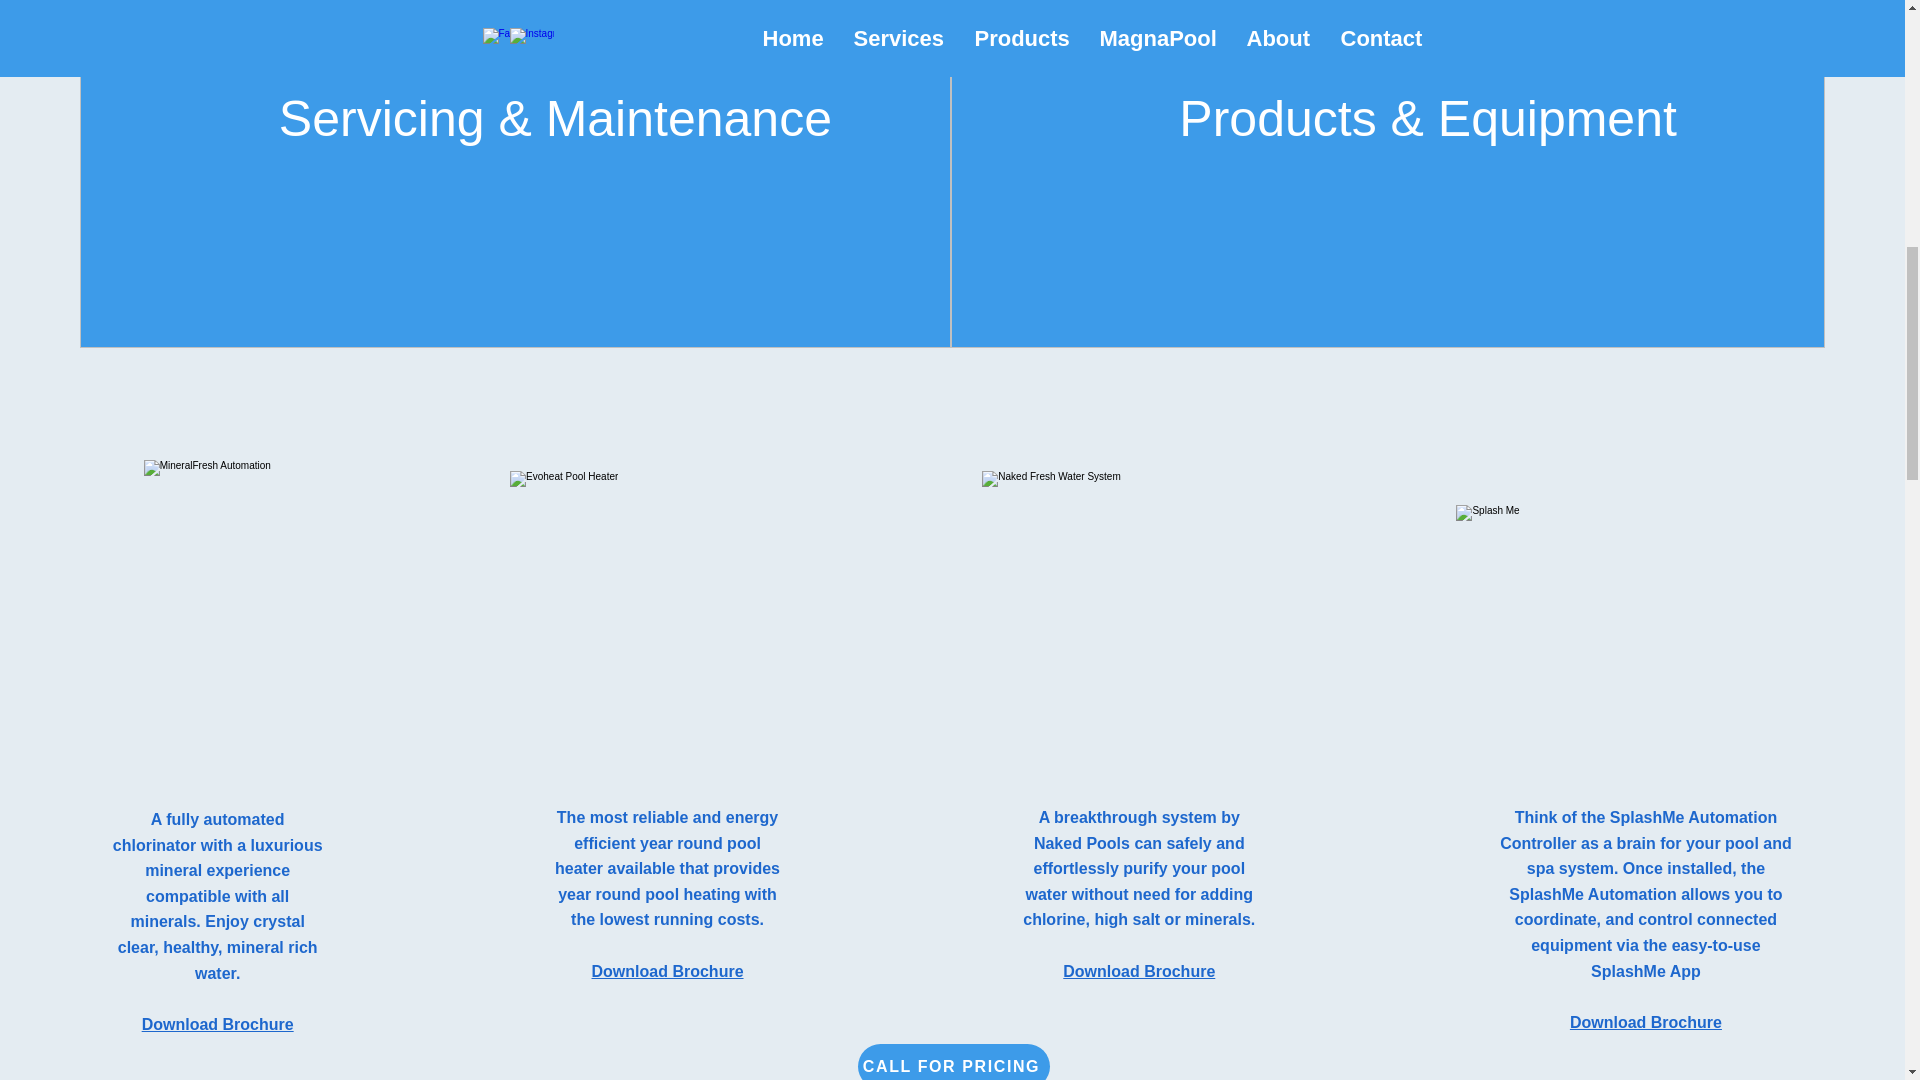 This screenshot has height=1080, width=1920. Describe the element at coordinates (1646, 1022) in the screenshot. I see `Download Brochure` at that location.